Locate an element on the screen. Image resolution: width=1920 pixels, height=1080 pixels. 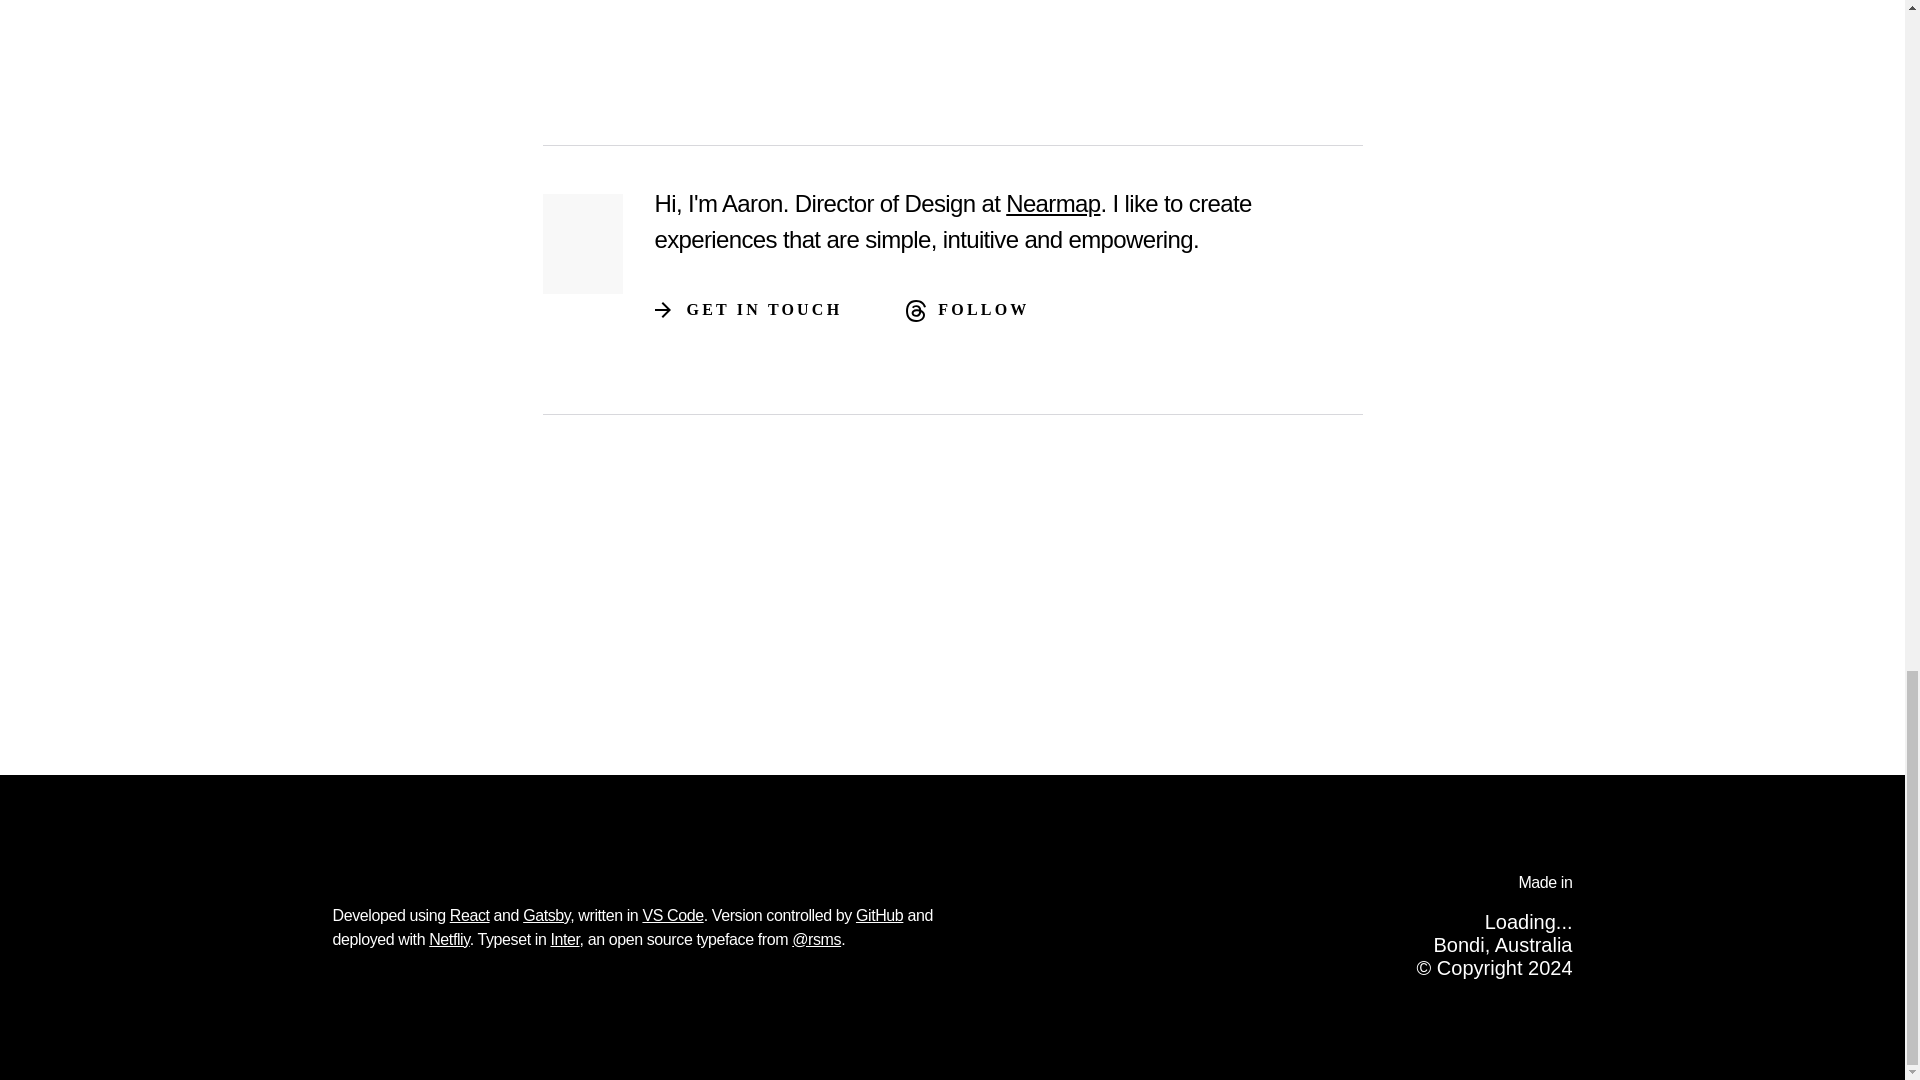
FOLLOW is located at coordinates (984, 310).